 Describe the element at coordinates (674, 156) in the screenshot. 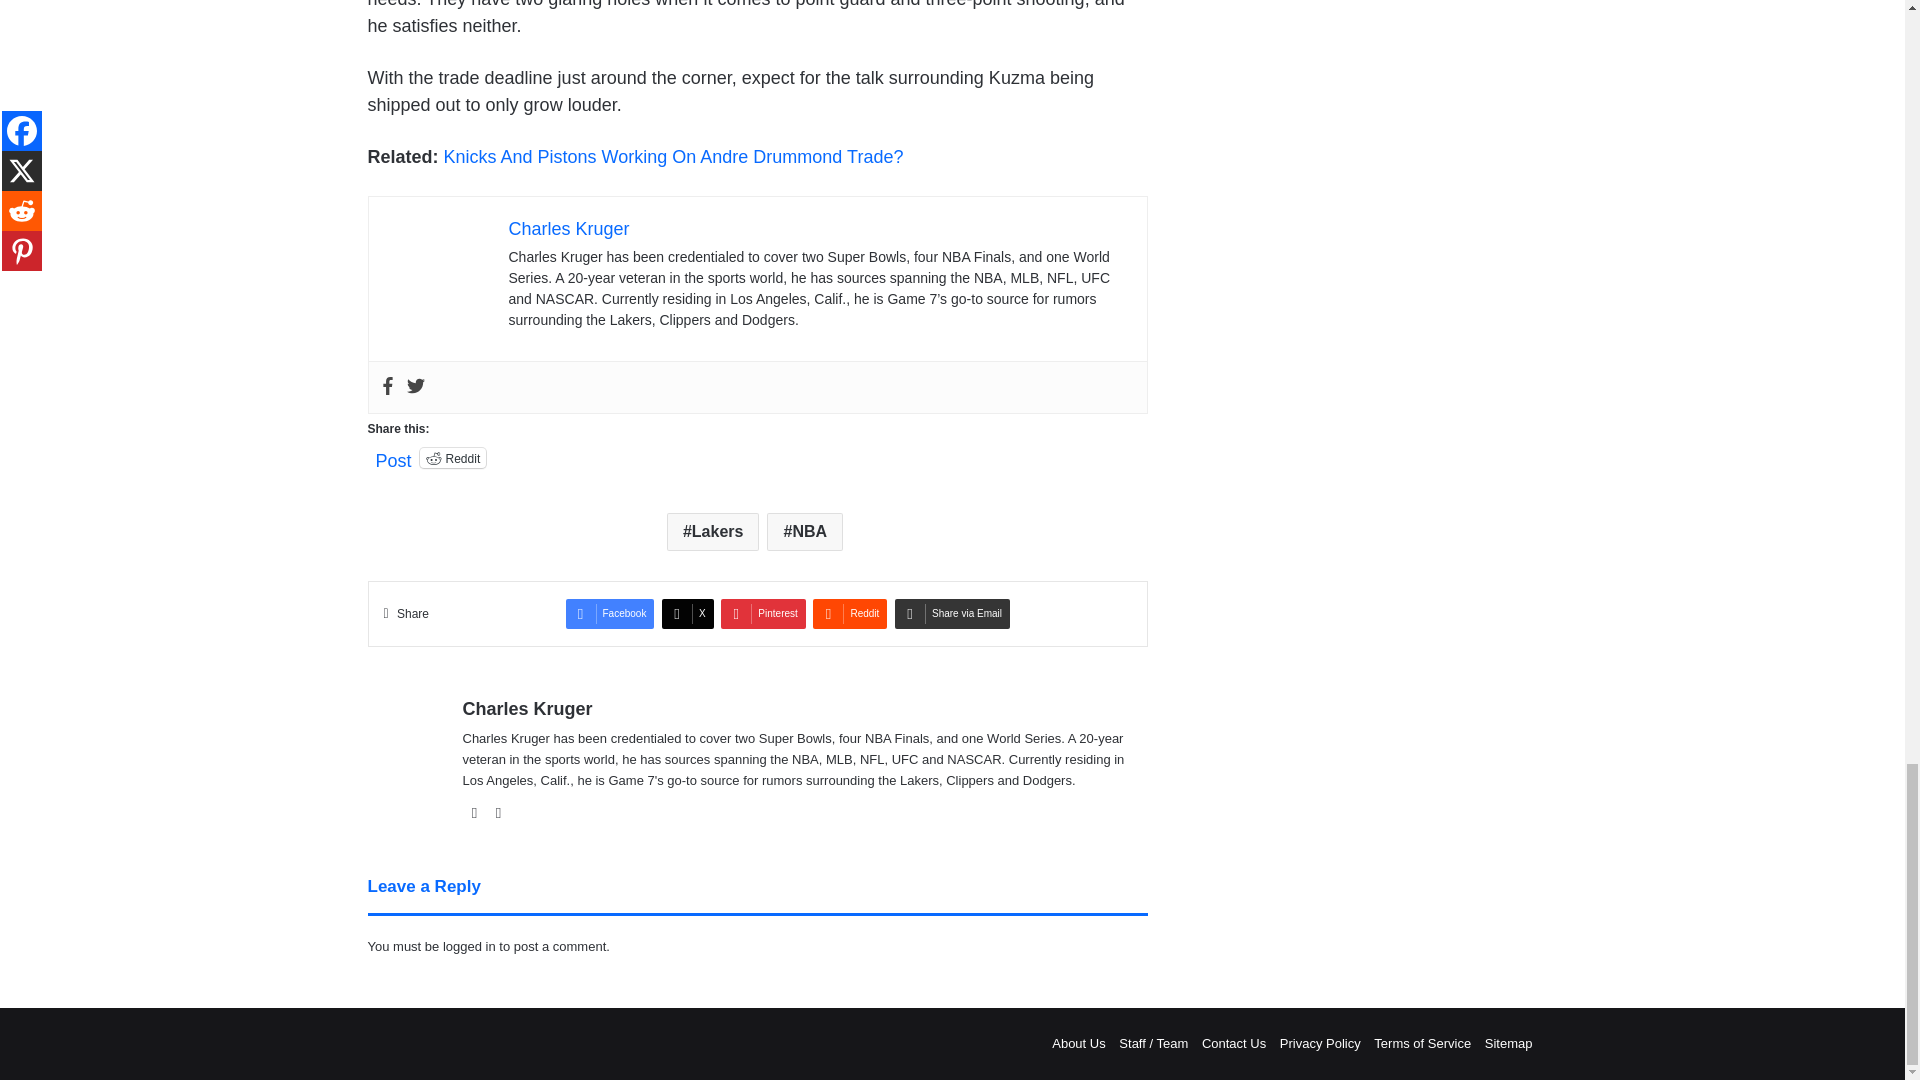

I see `Knicks And Pistons Working On Andre Drummond Trade?` at that location.